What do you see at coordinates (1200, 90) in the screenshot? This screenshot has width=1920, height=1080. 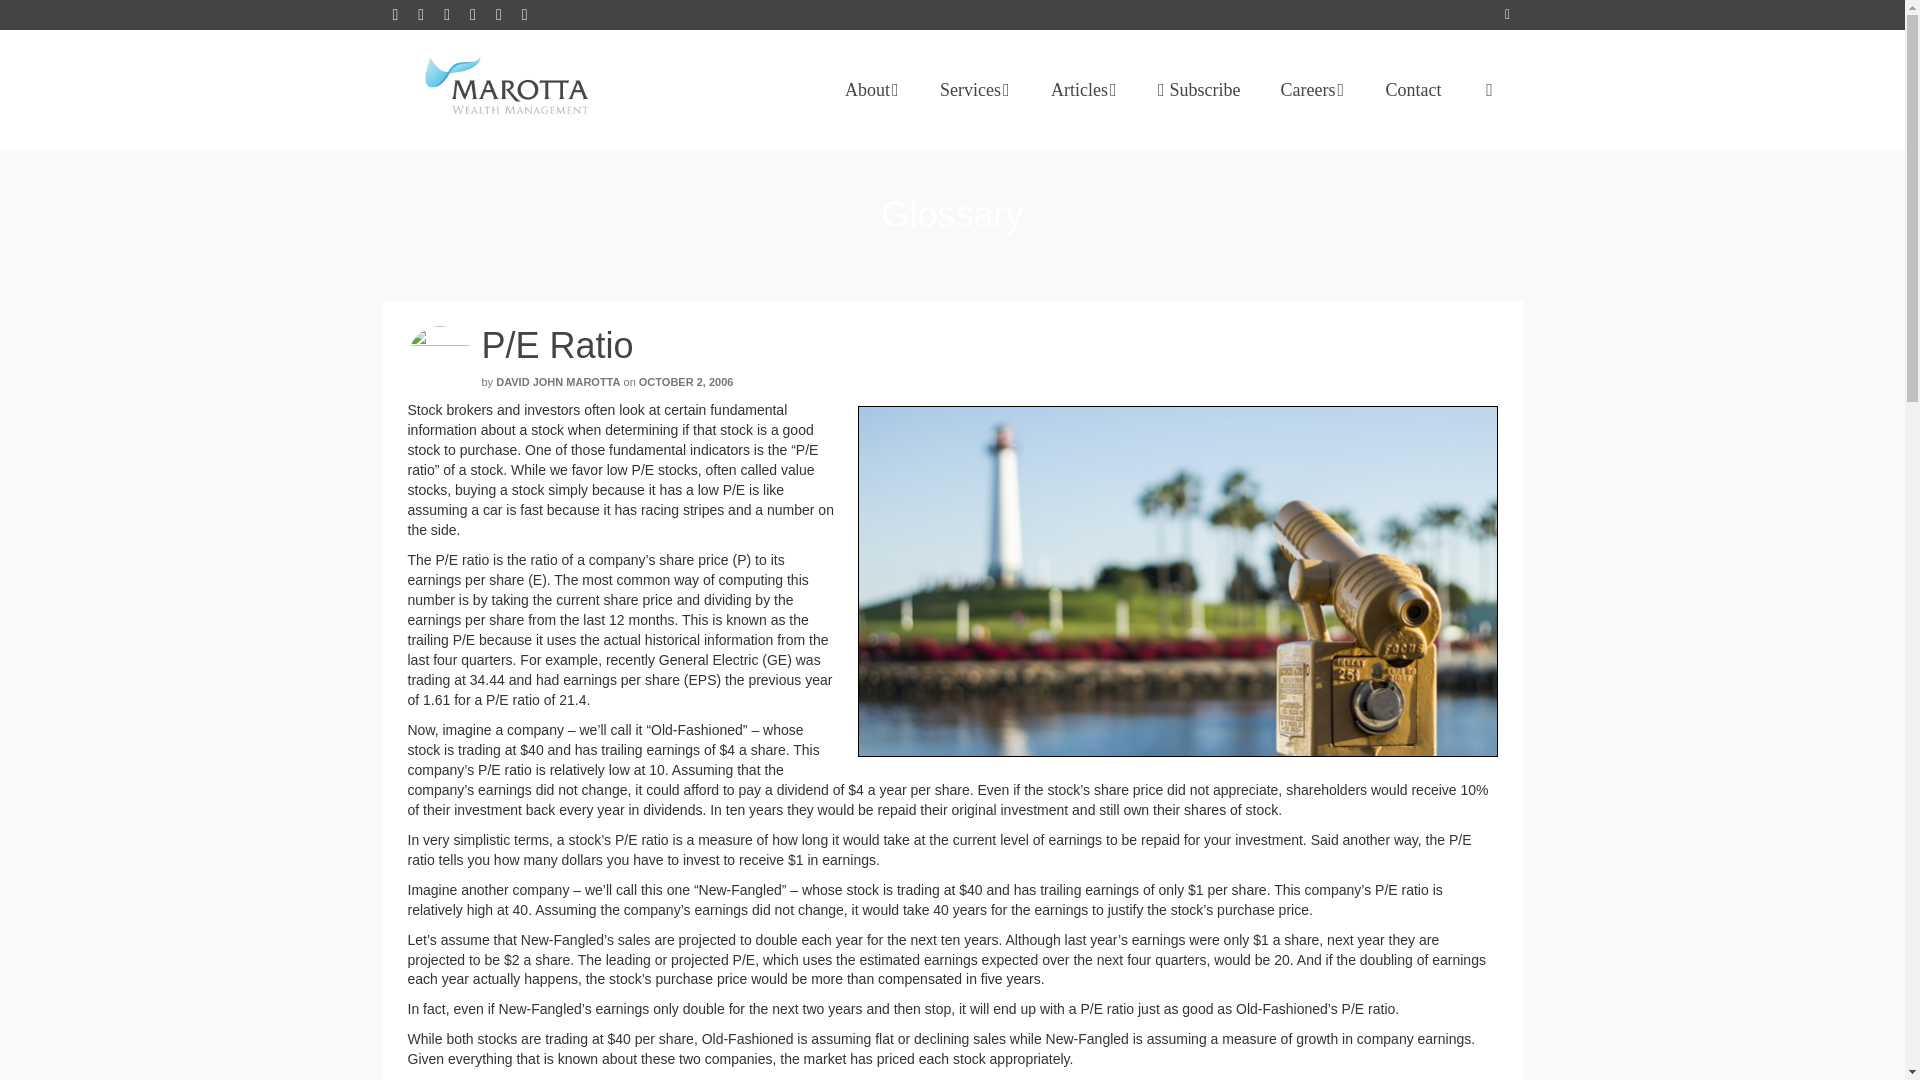 I see `Subscribe` at bounding box center [1200, 90].